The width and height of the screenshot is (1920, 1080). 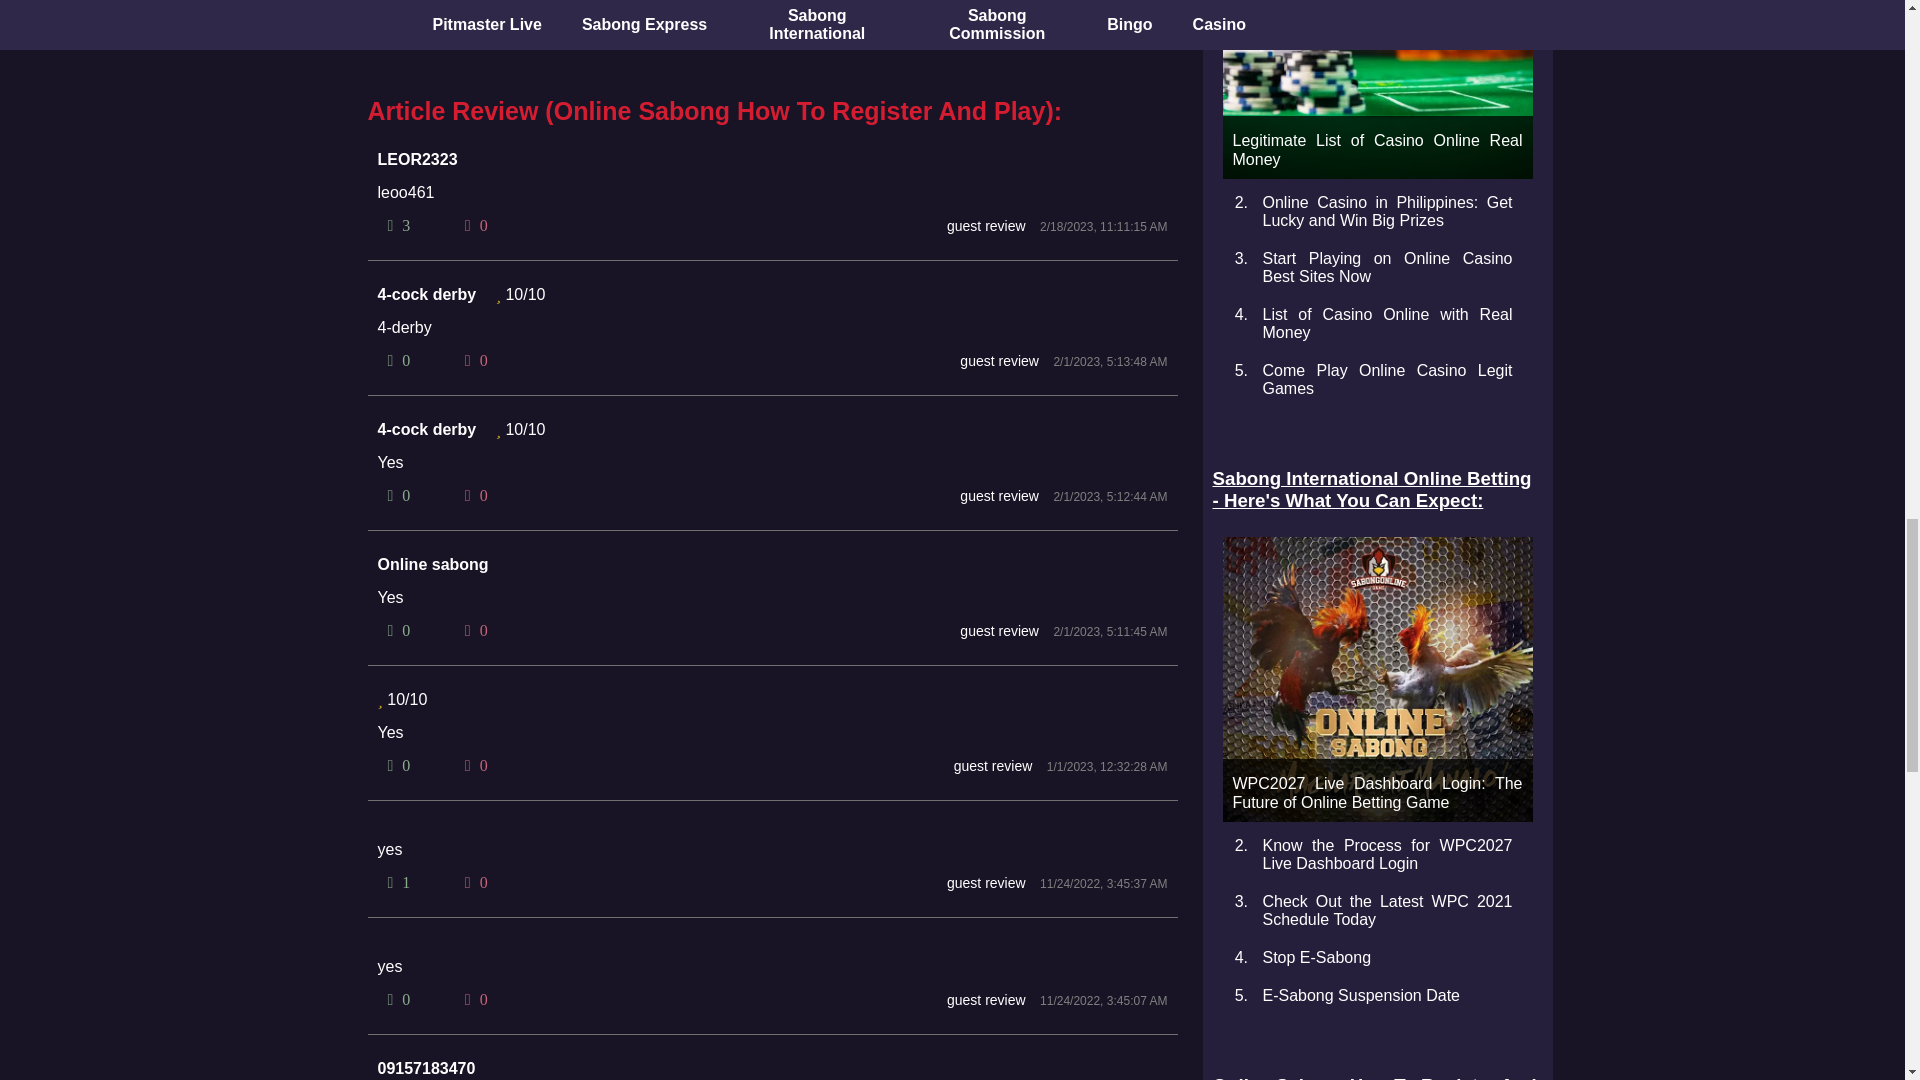 I want to click on List of Casino Online with Real Money, so click(x=1386, y=323).